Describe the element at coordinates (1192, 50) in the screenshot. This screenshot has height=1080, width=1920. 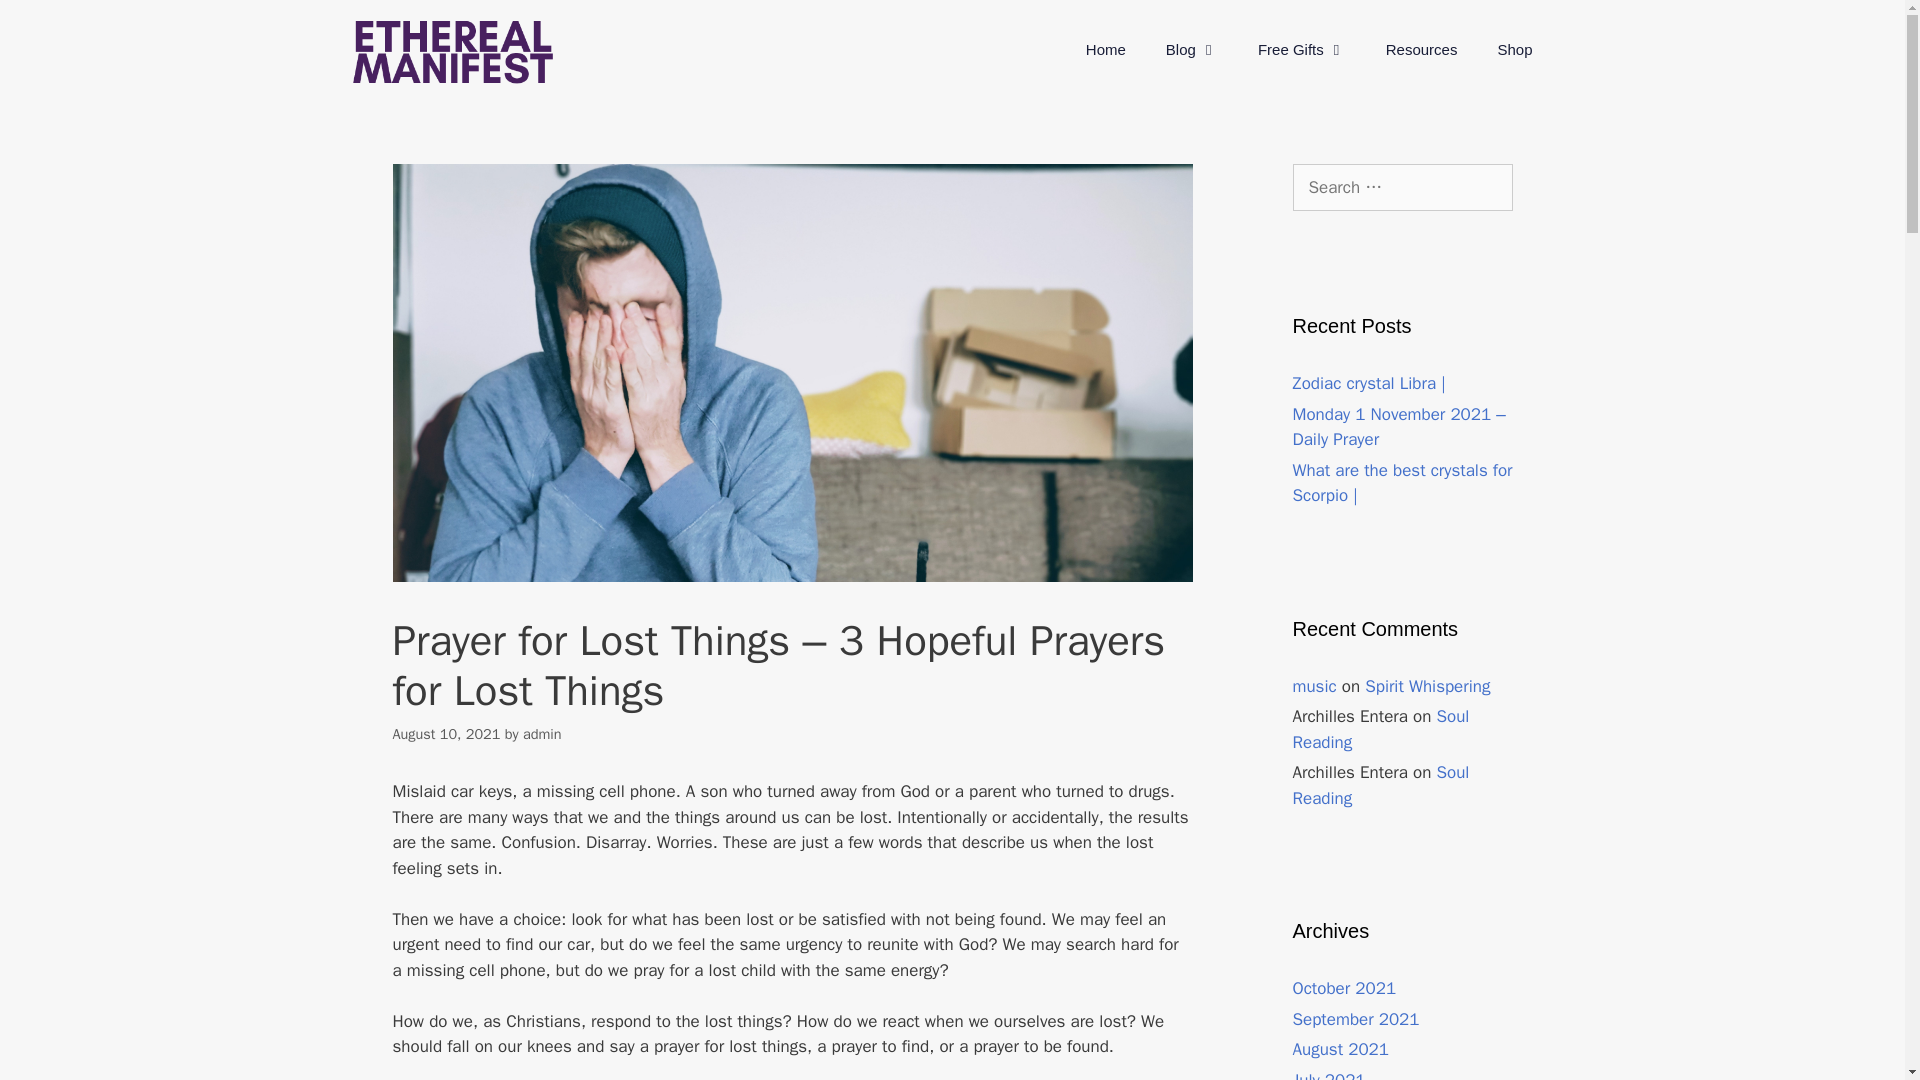
I see `Blog` at that location.